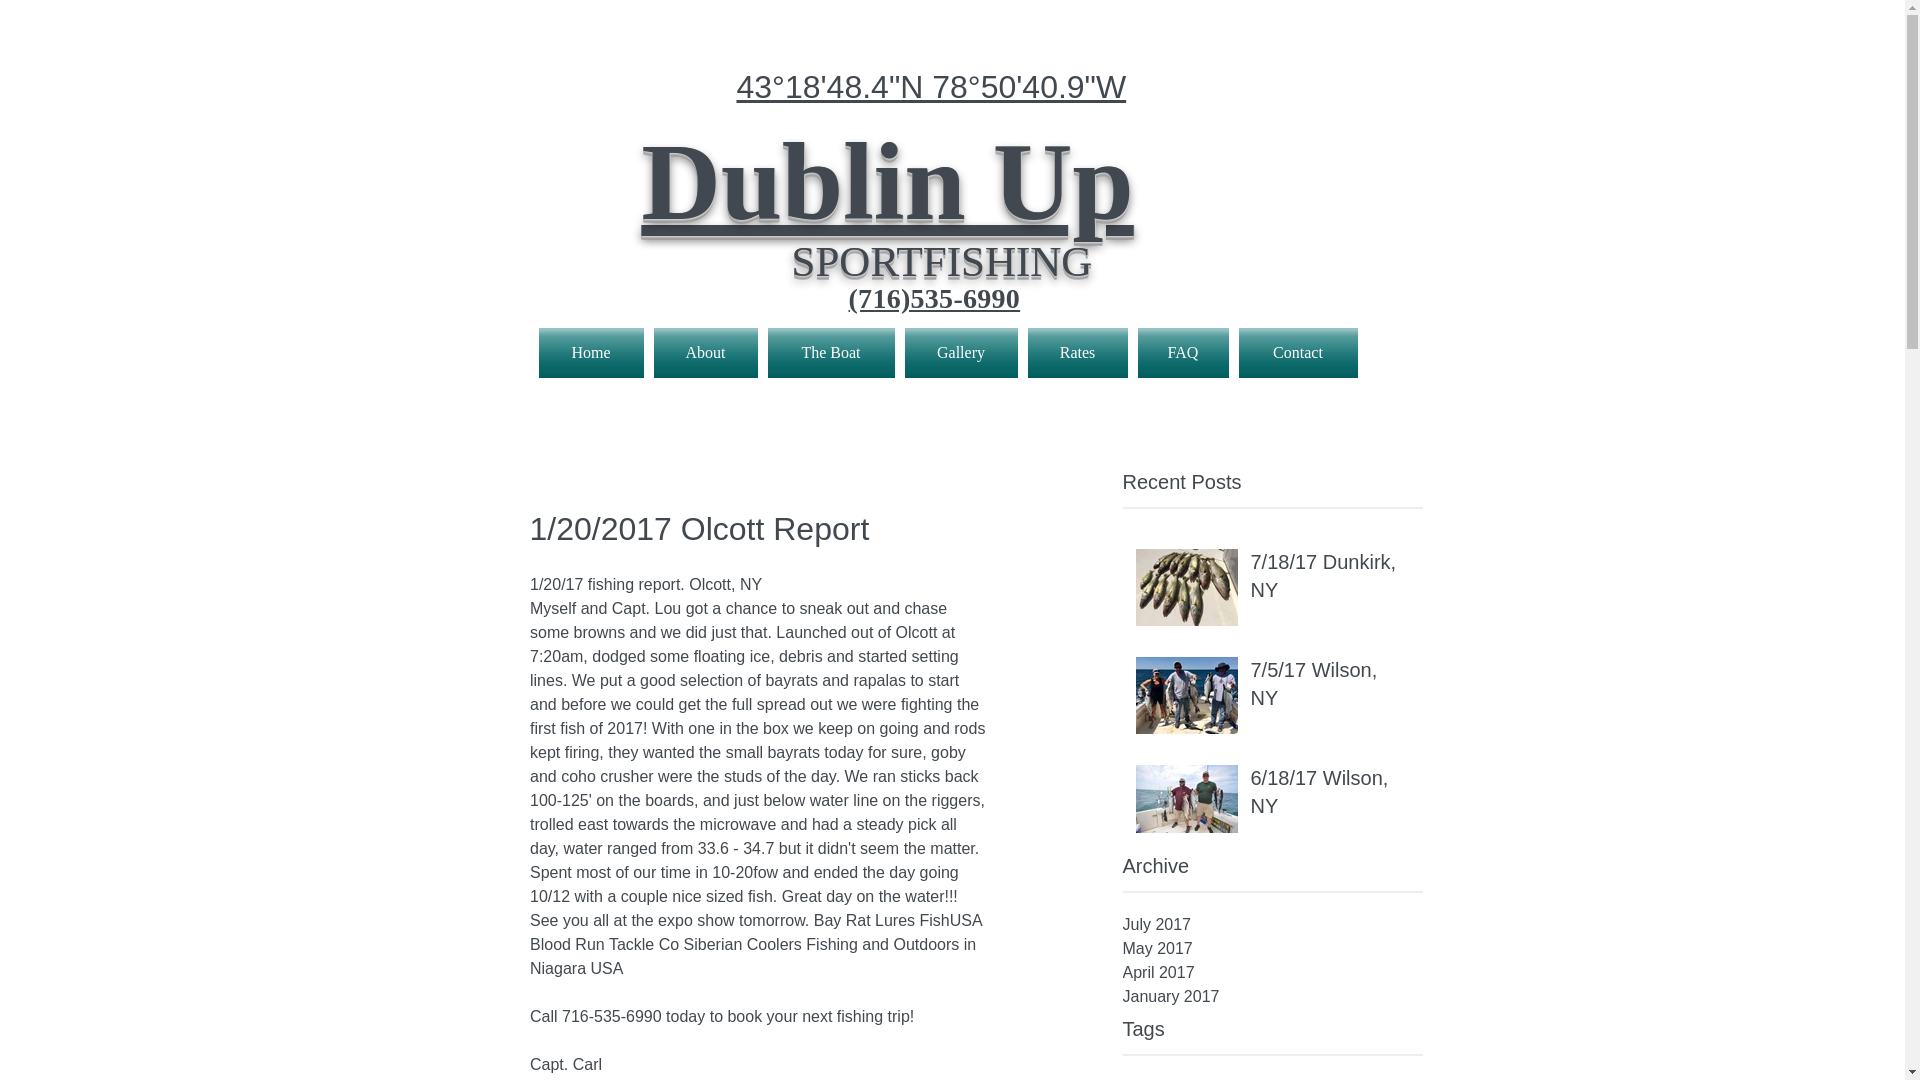  What do you see at coordinates (1272, 949) in the screenshot?
I see `May 2017` at bounding box center [1272, 949].